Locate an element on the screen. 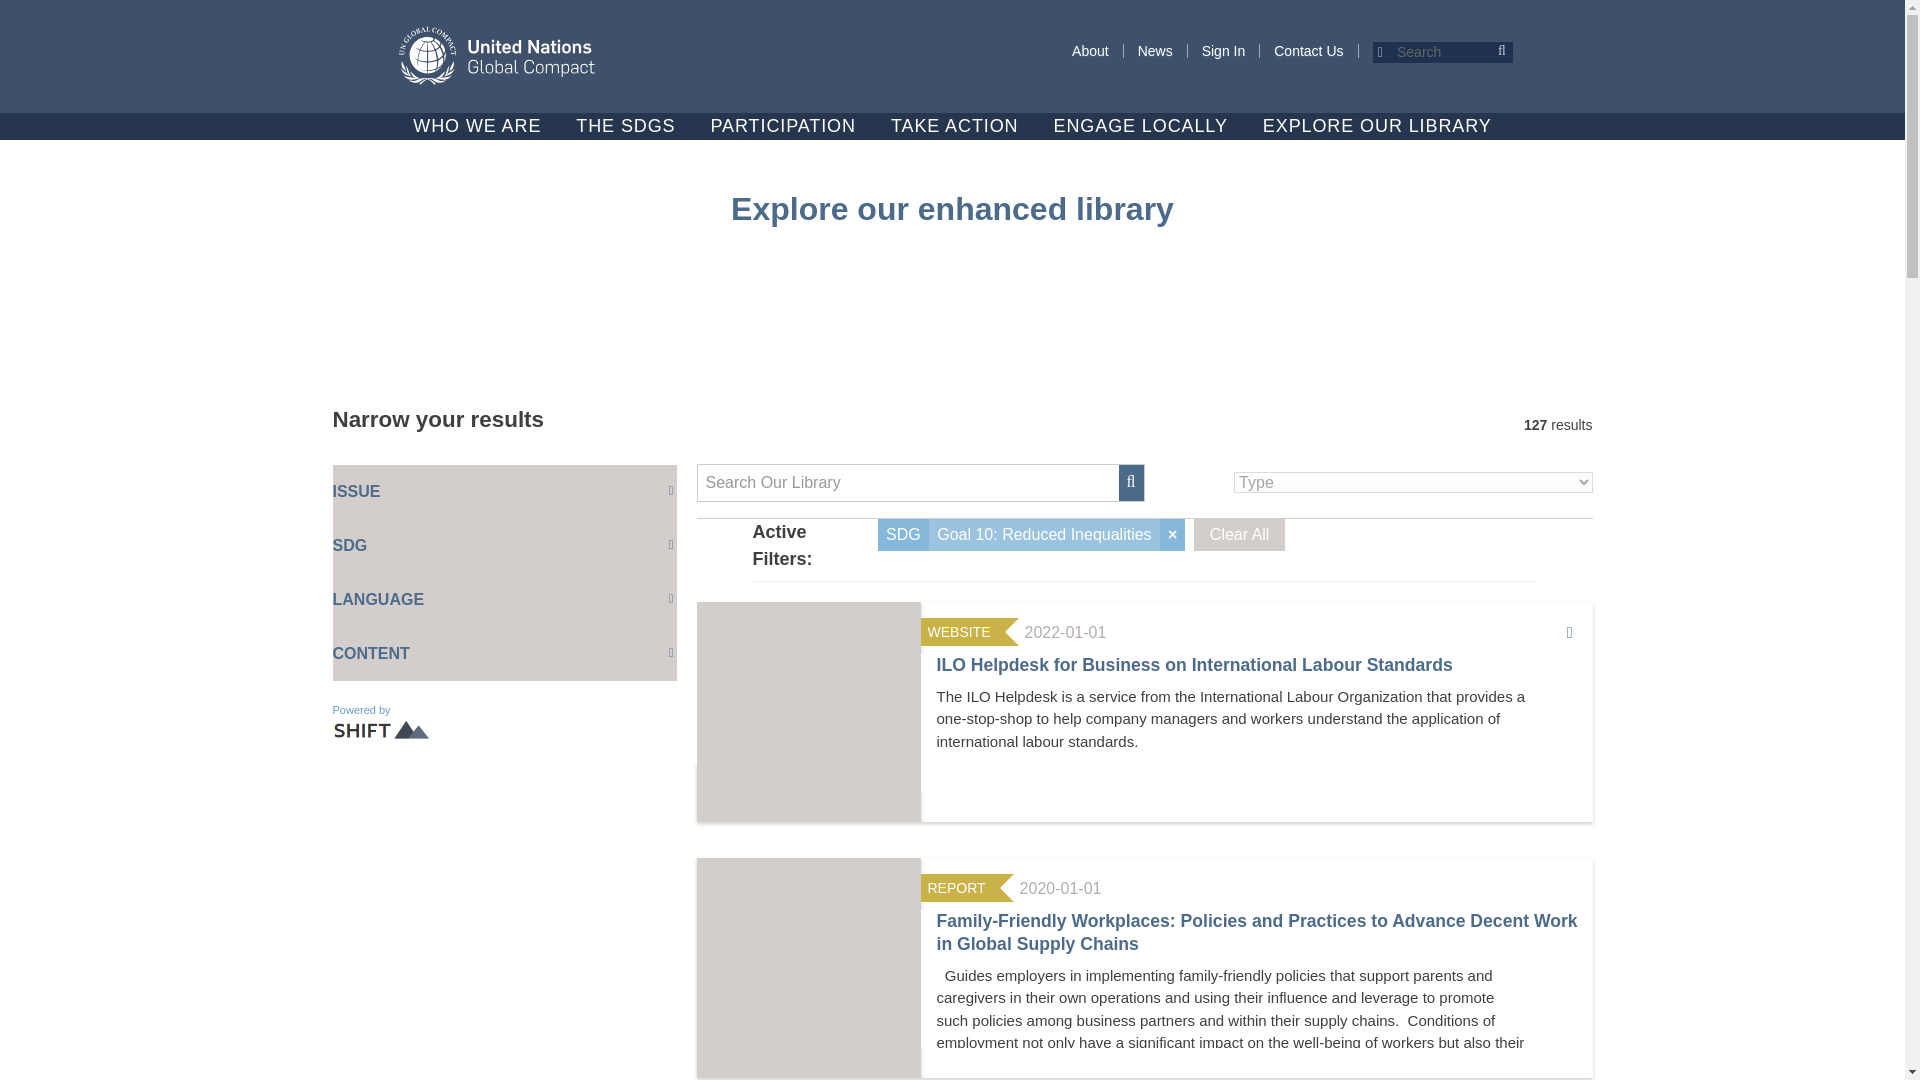  translation missing: en.website is located at coordinates (958, 632).